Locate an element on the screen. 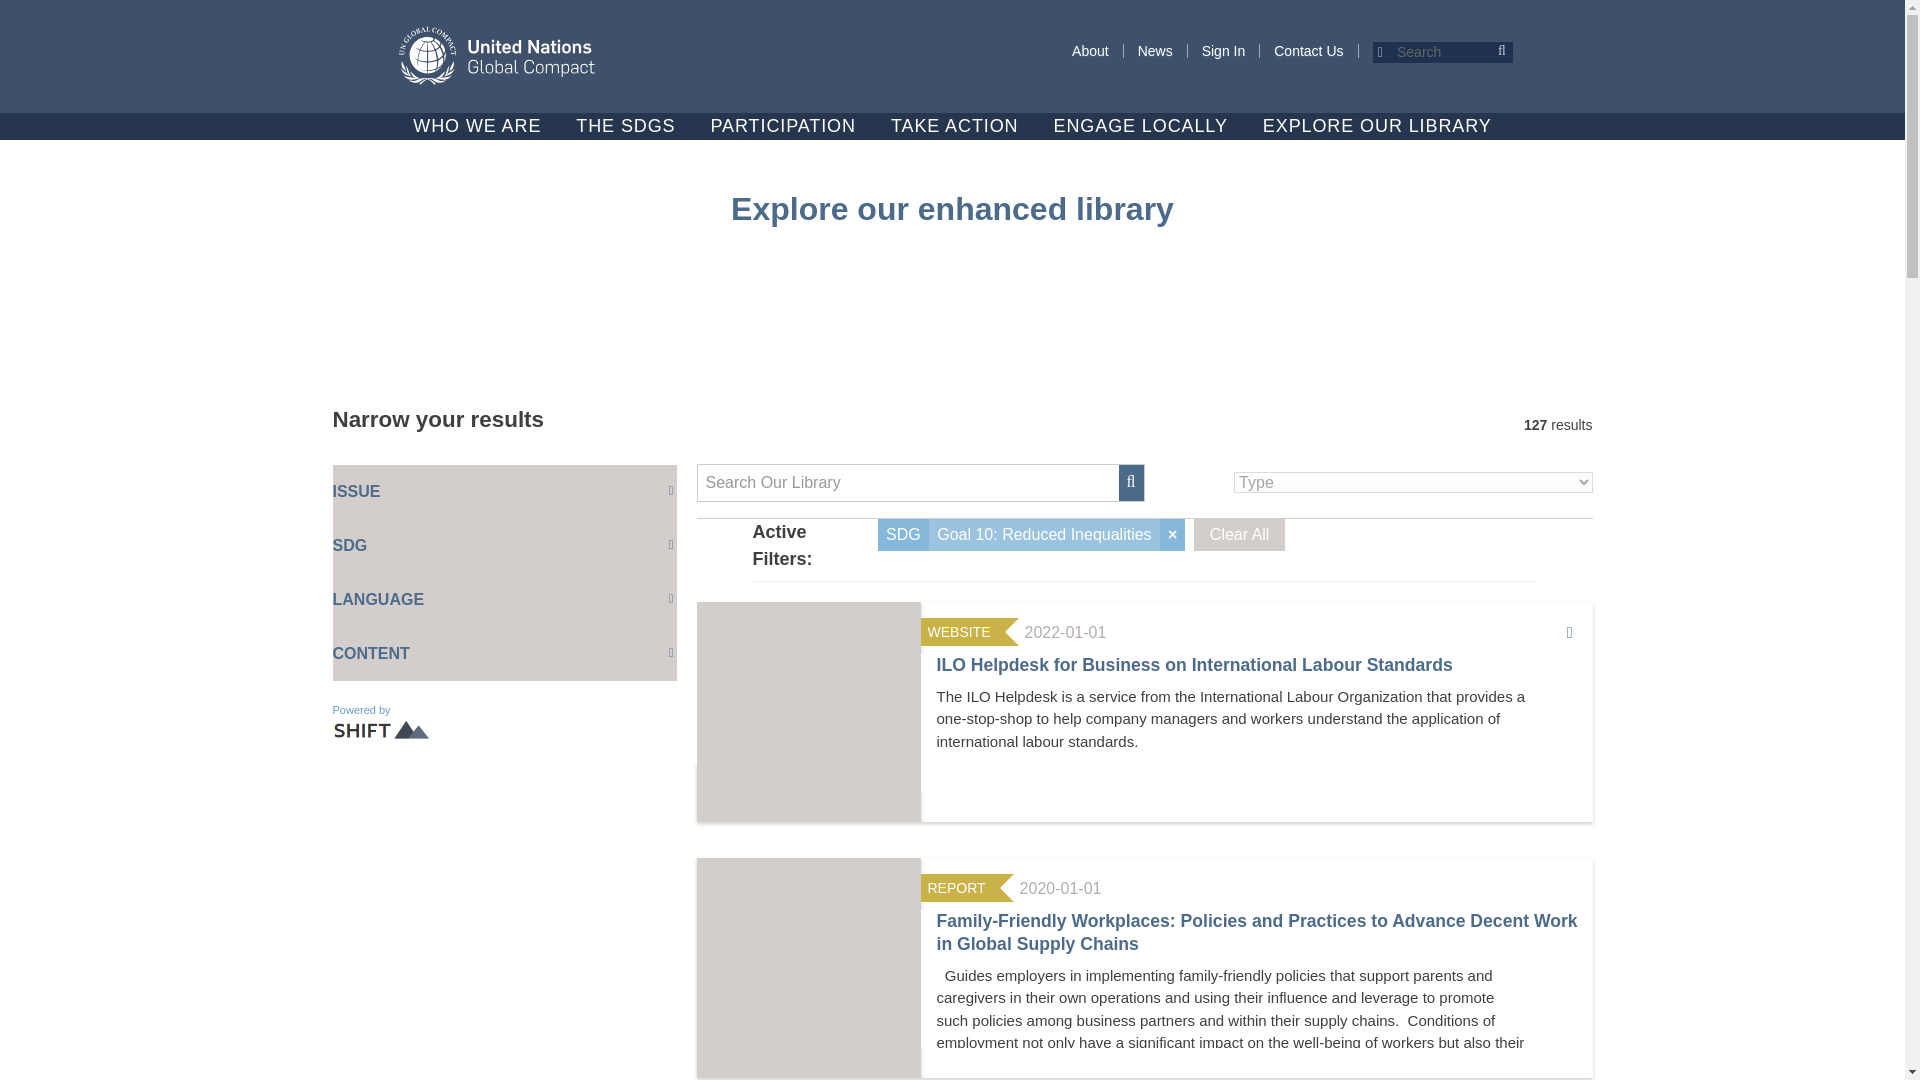  translation missing: en.website is located at coordinates (958, 632).